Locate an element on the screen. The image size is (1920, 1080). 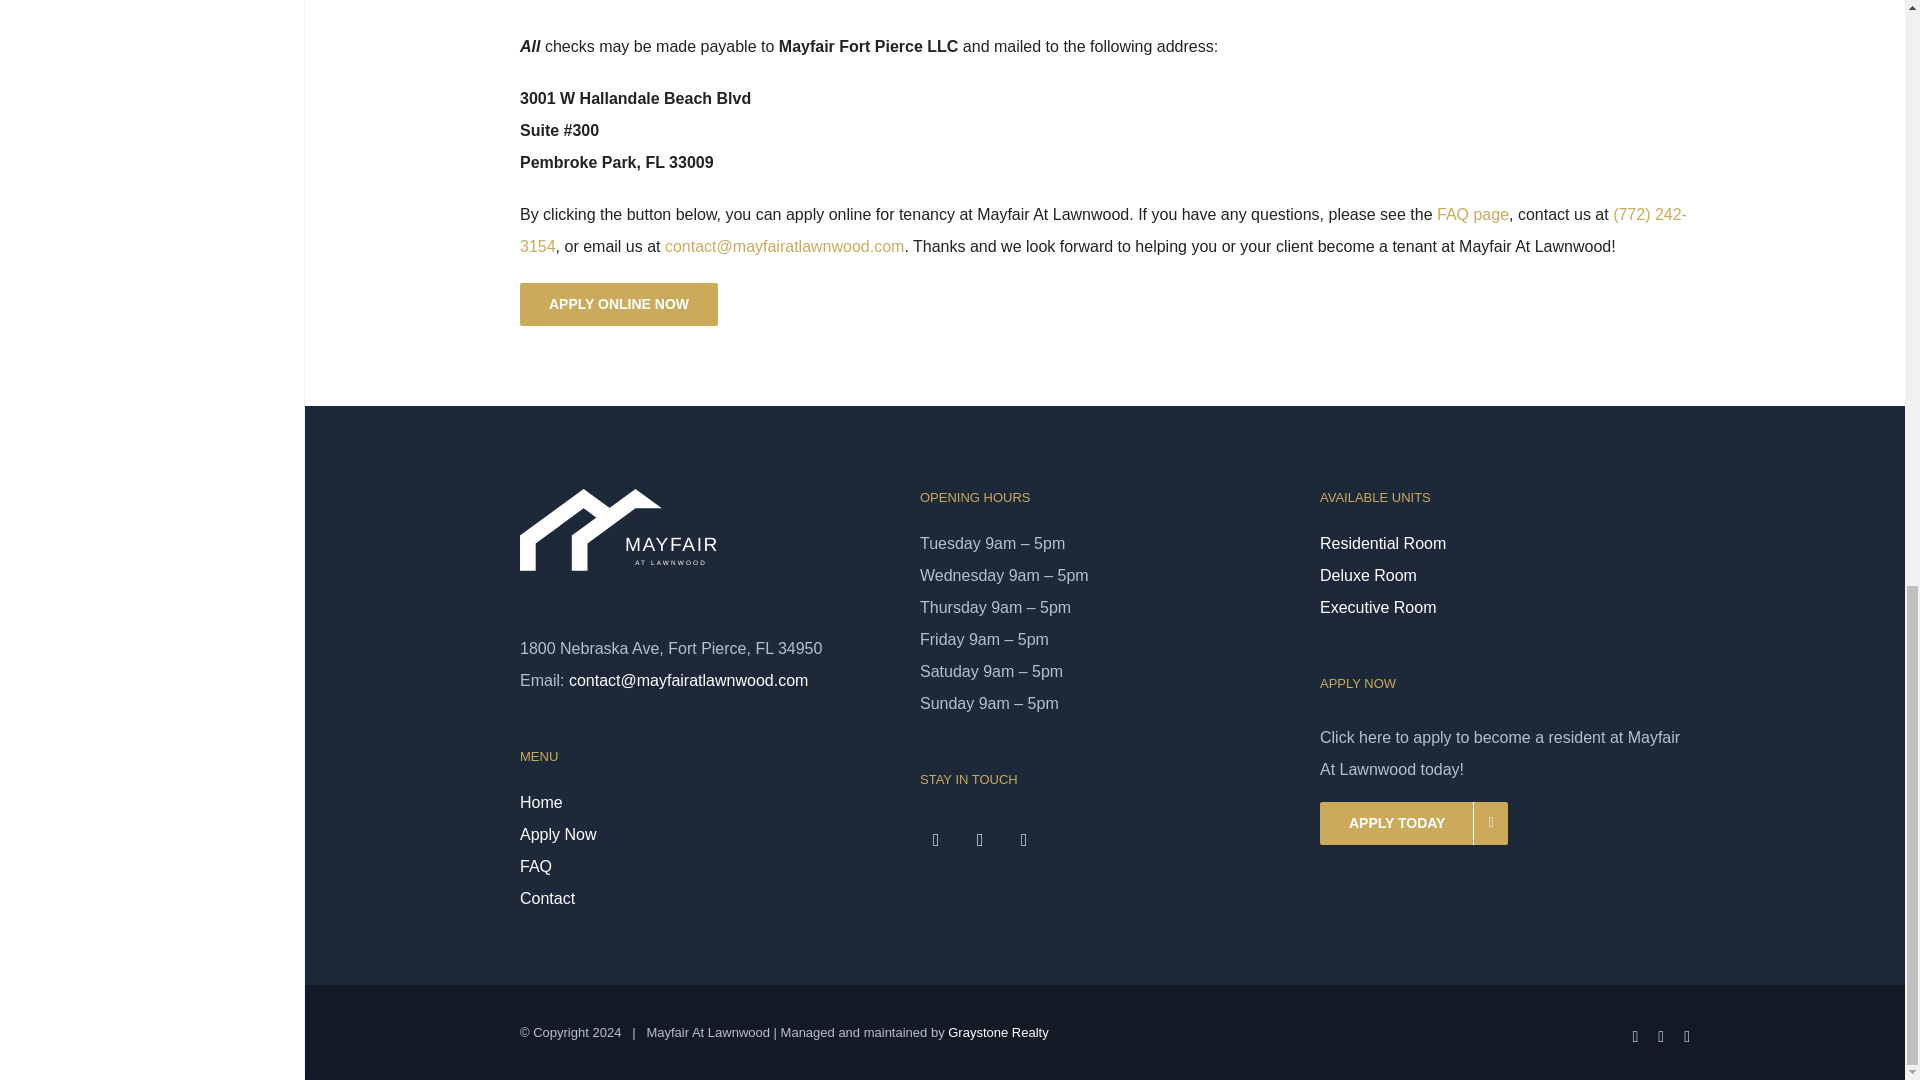
Facebook is located at coordinates (1634, 1037).